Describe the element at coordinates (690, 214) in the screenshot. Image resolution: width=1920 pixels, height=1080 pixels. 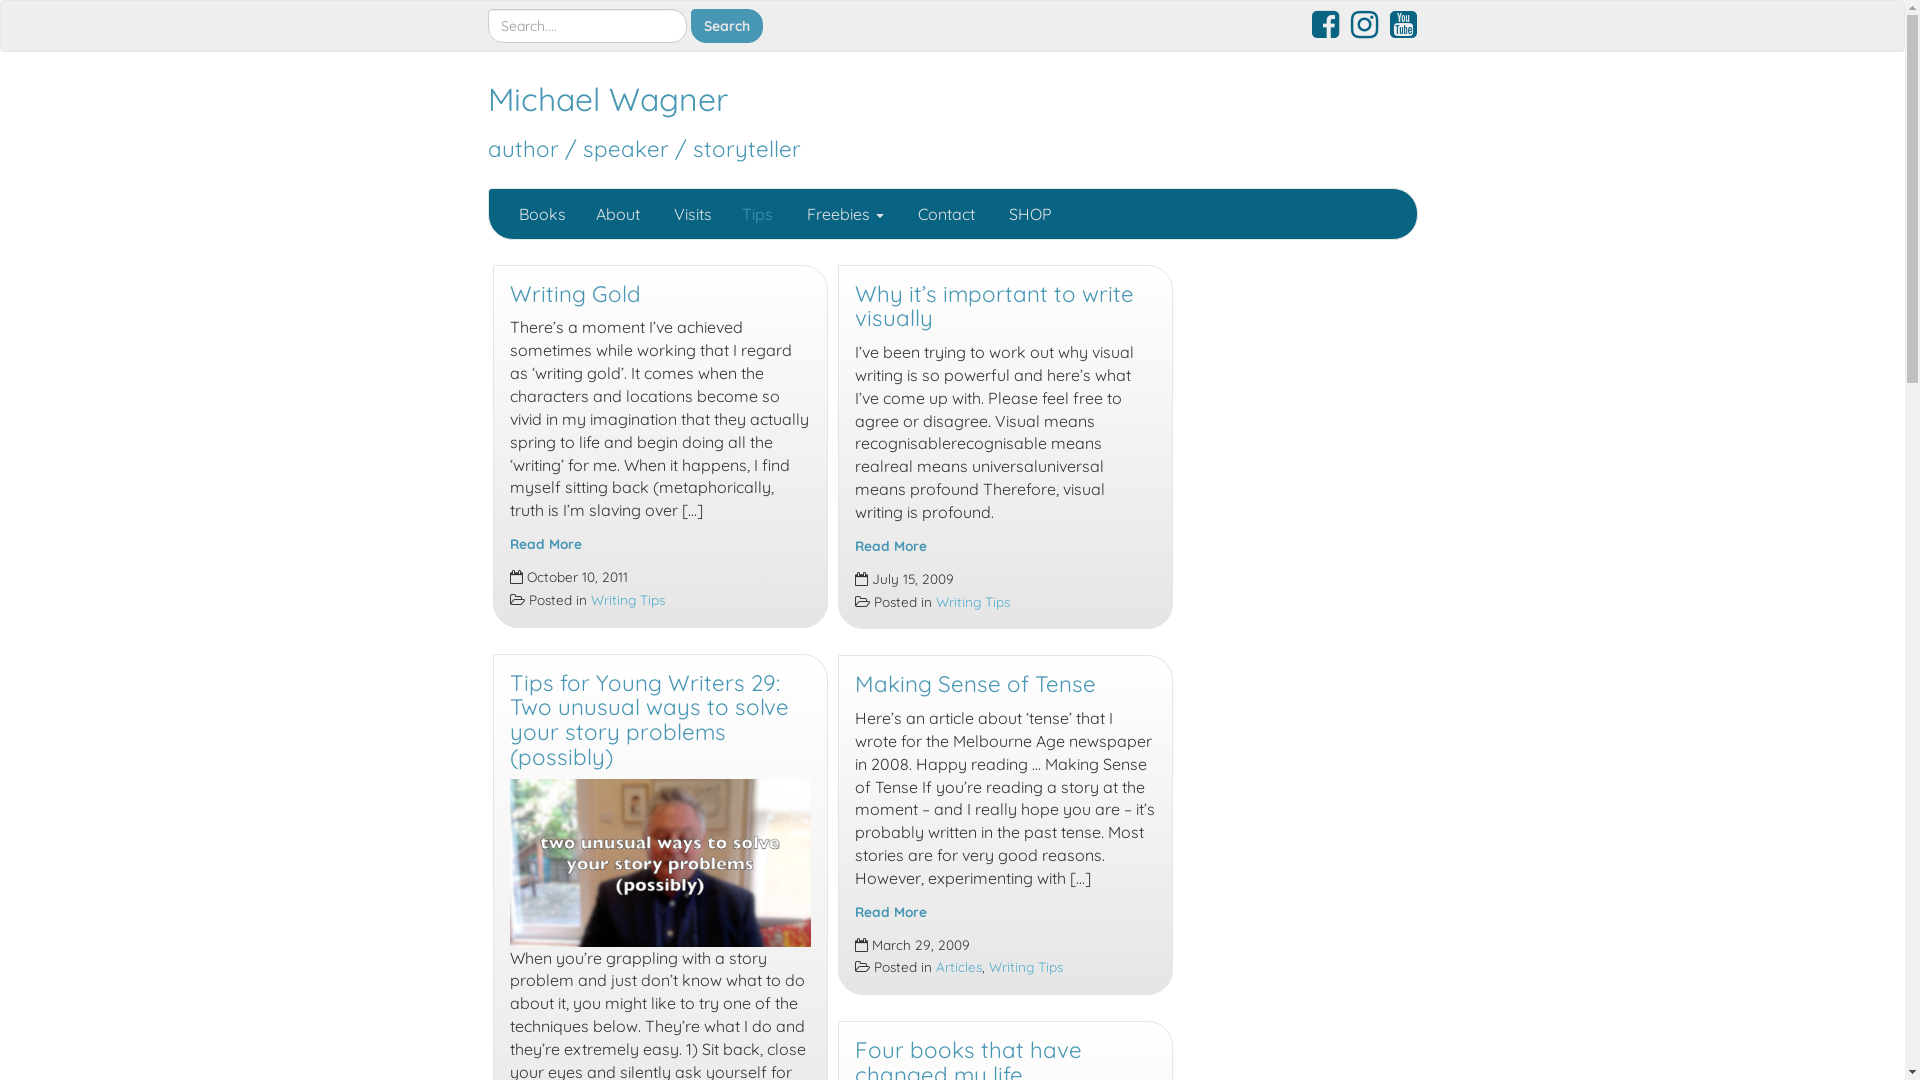
I see ` Visits` at that location.